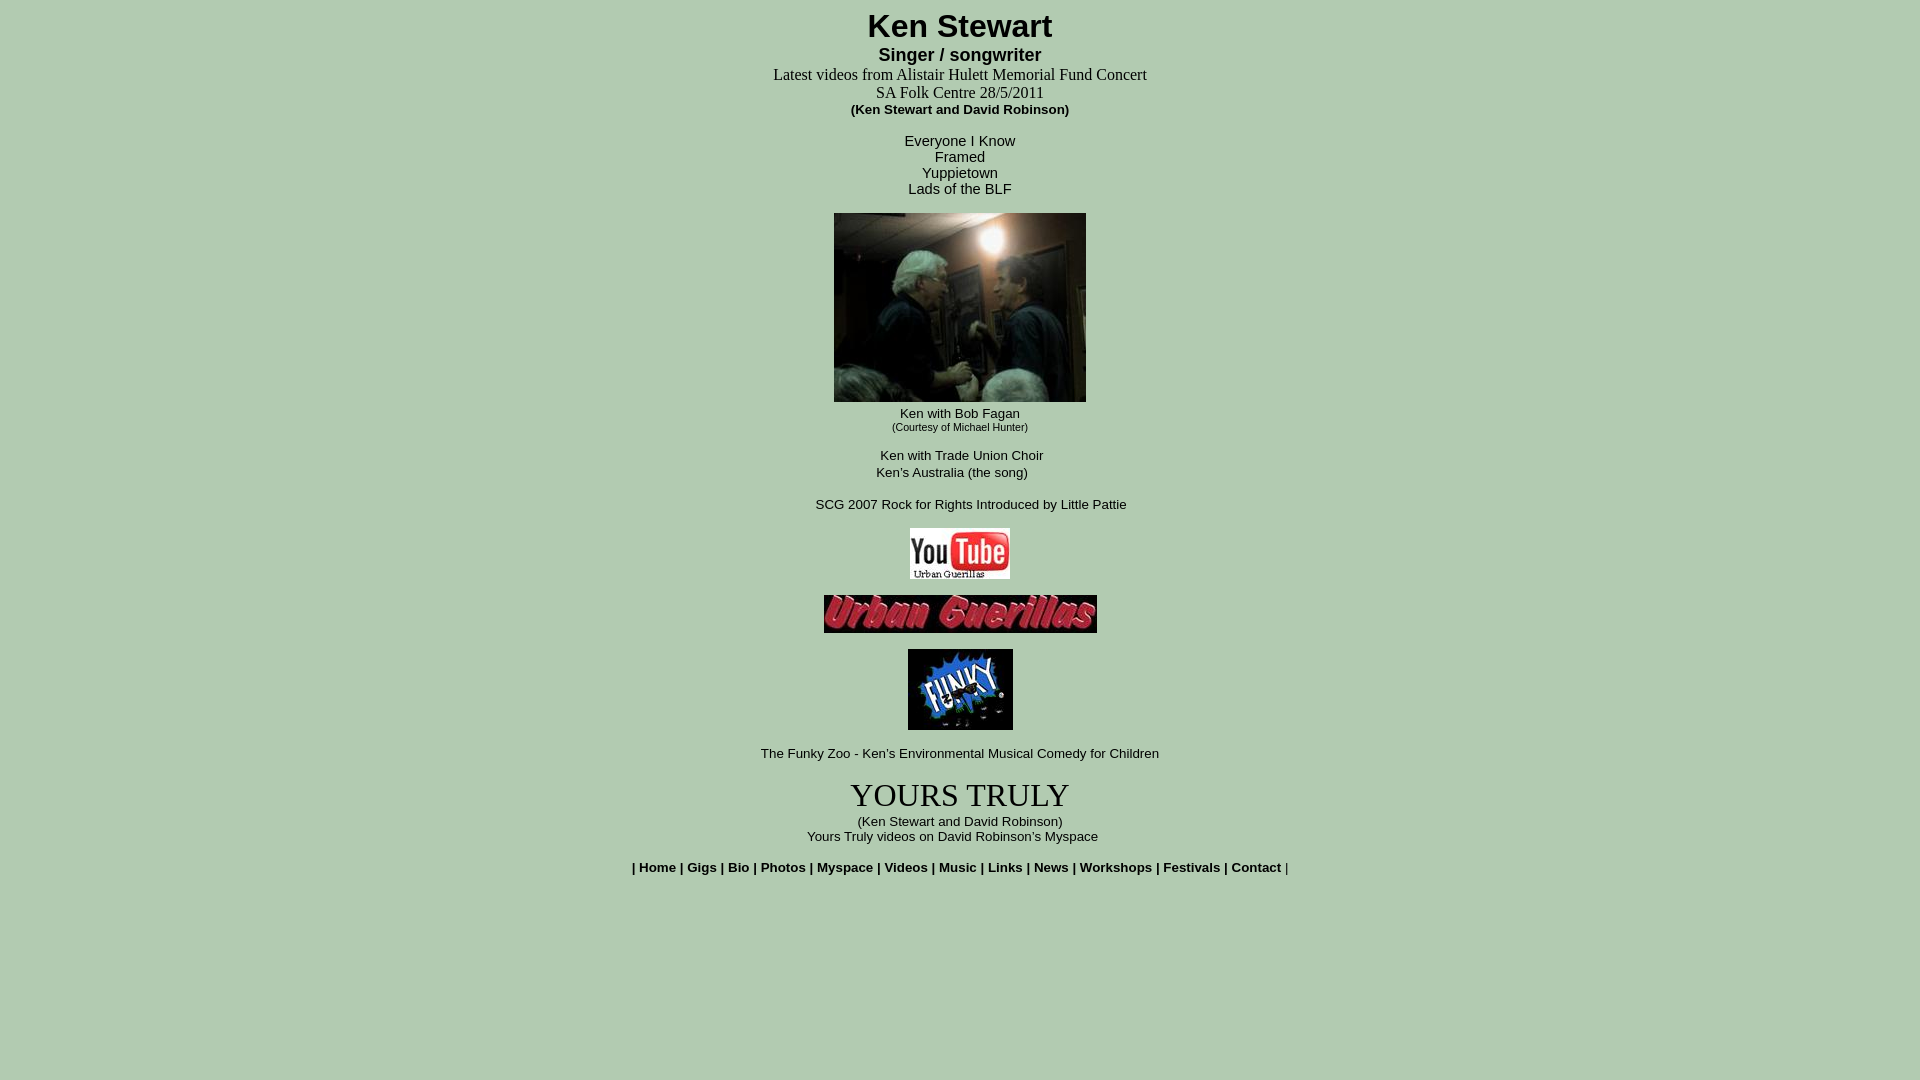  Describe the element at coordinates (784, 868) in the screenshot. I see `Photos` at that location.